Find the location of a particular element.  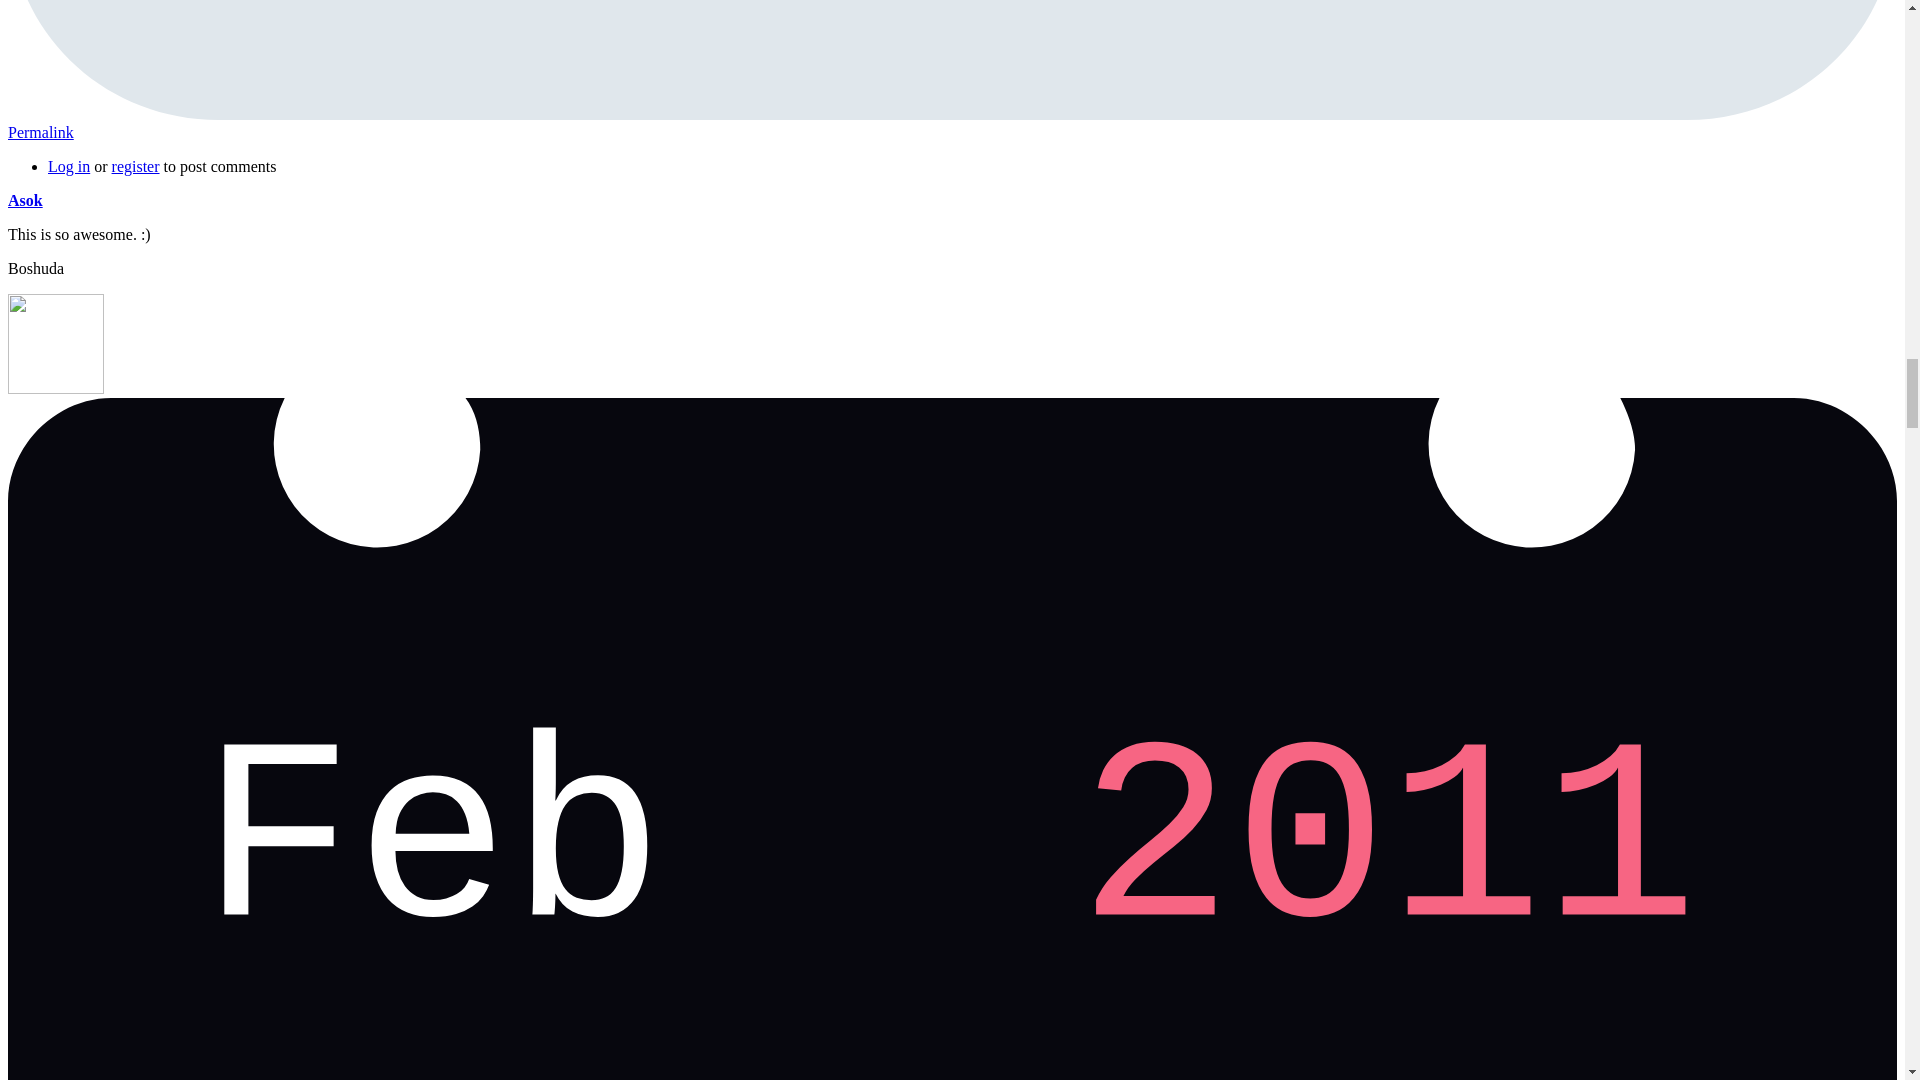

Log in is located at coordinates (69, 166).